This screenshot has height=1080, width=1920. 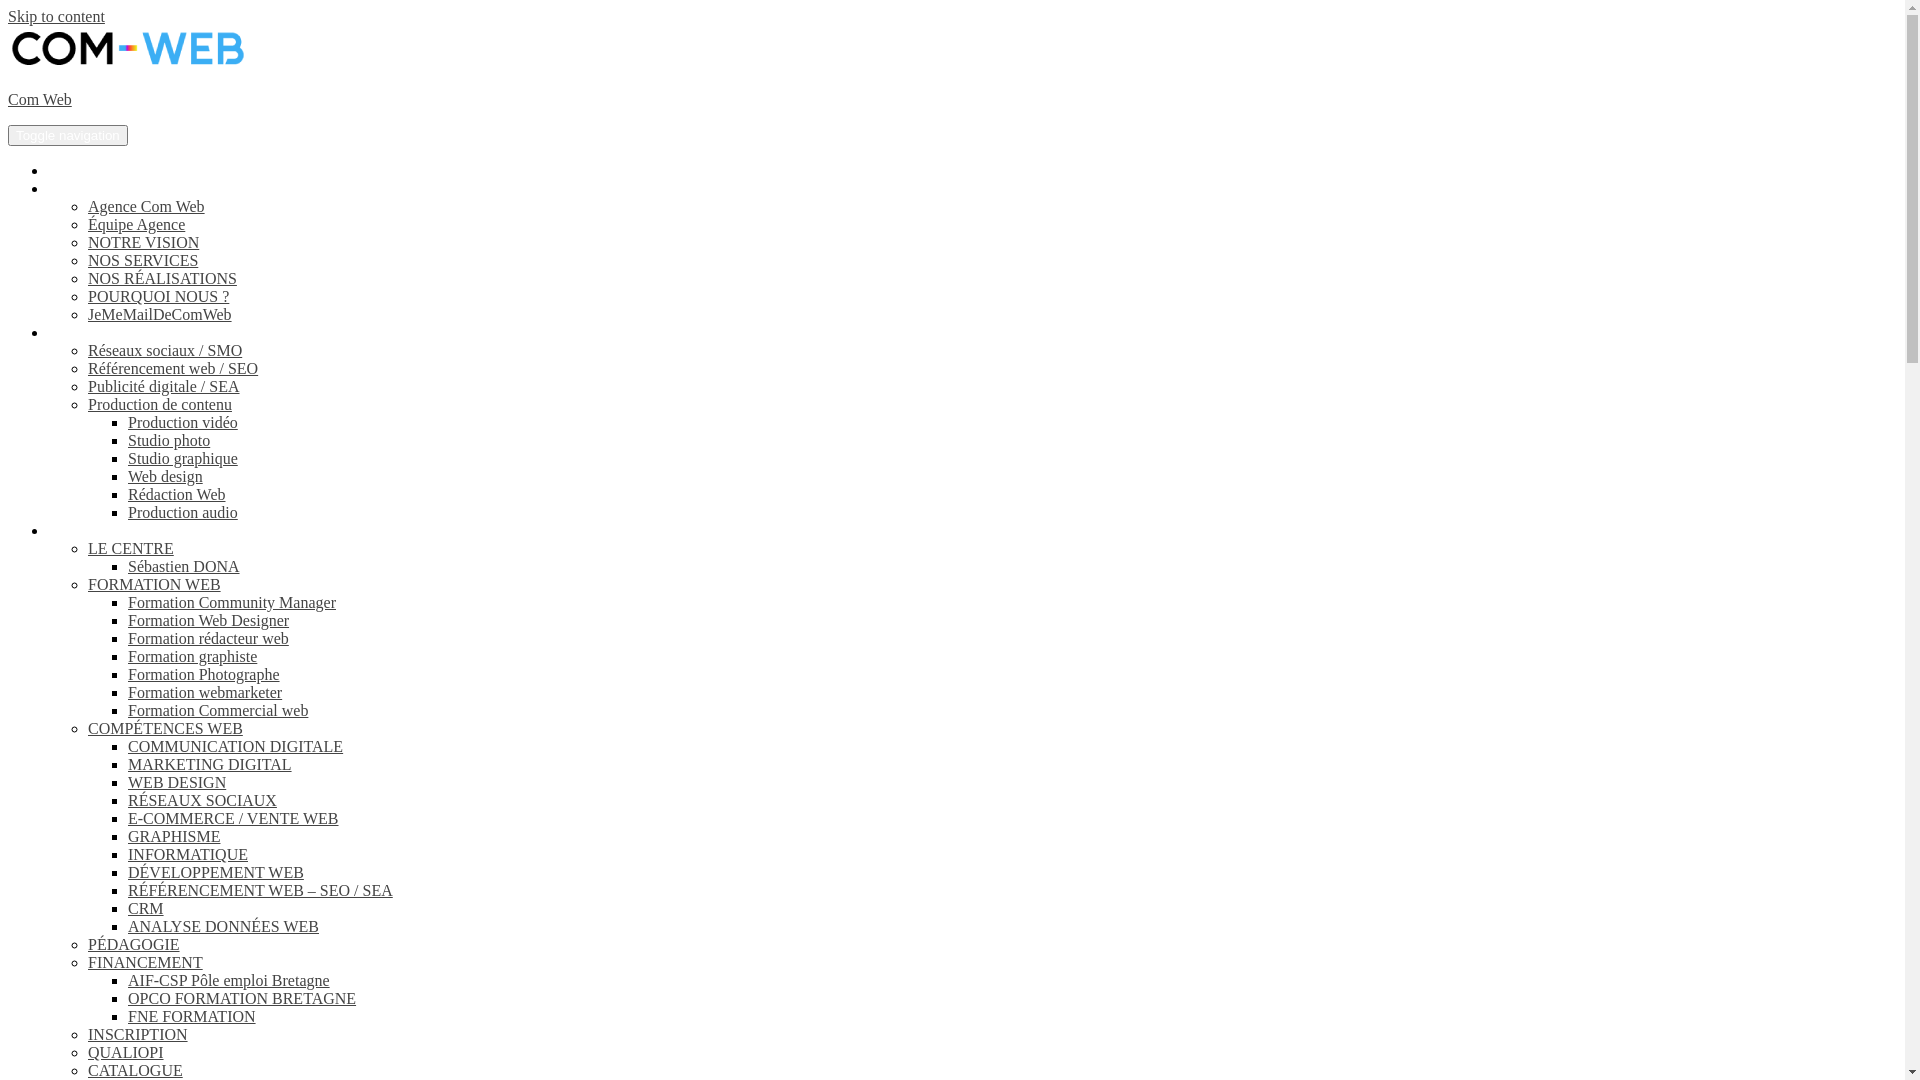 What do you see at coordinates (232, 602) in the screenshot?
I see `Formation Community Manager` at bounding box center [232, 602].